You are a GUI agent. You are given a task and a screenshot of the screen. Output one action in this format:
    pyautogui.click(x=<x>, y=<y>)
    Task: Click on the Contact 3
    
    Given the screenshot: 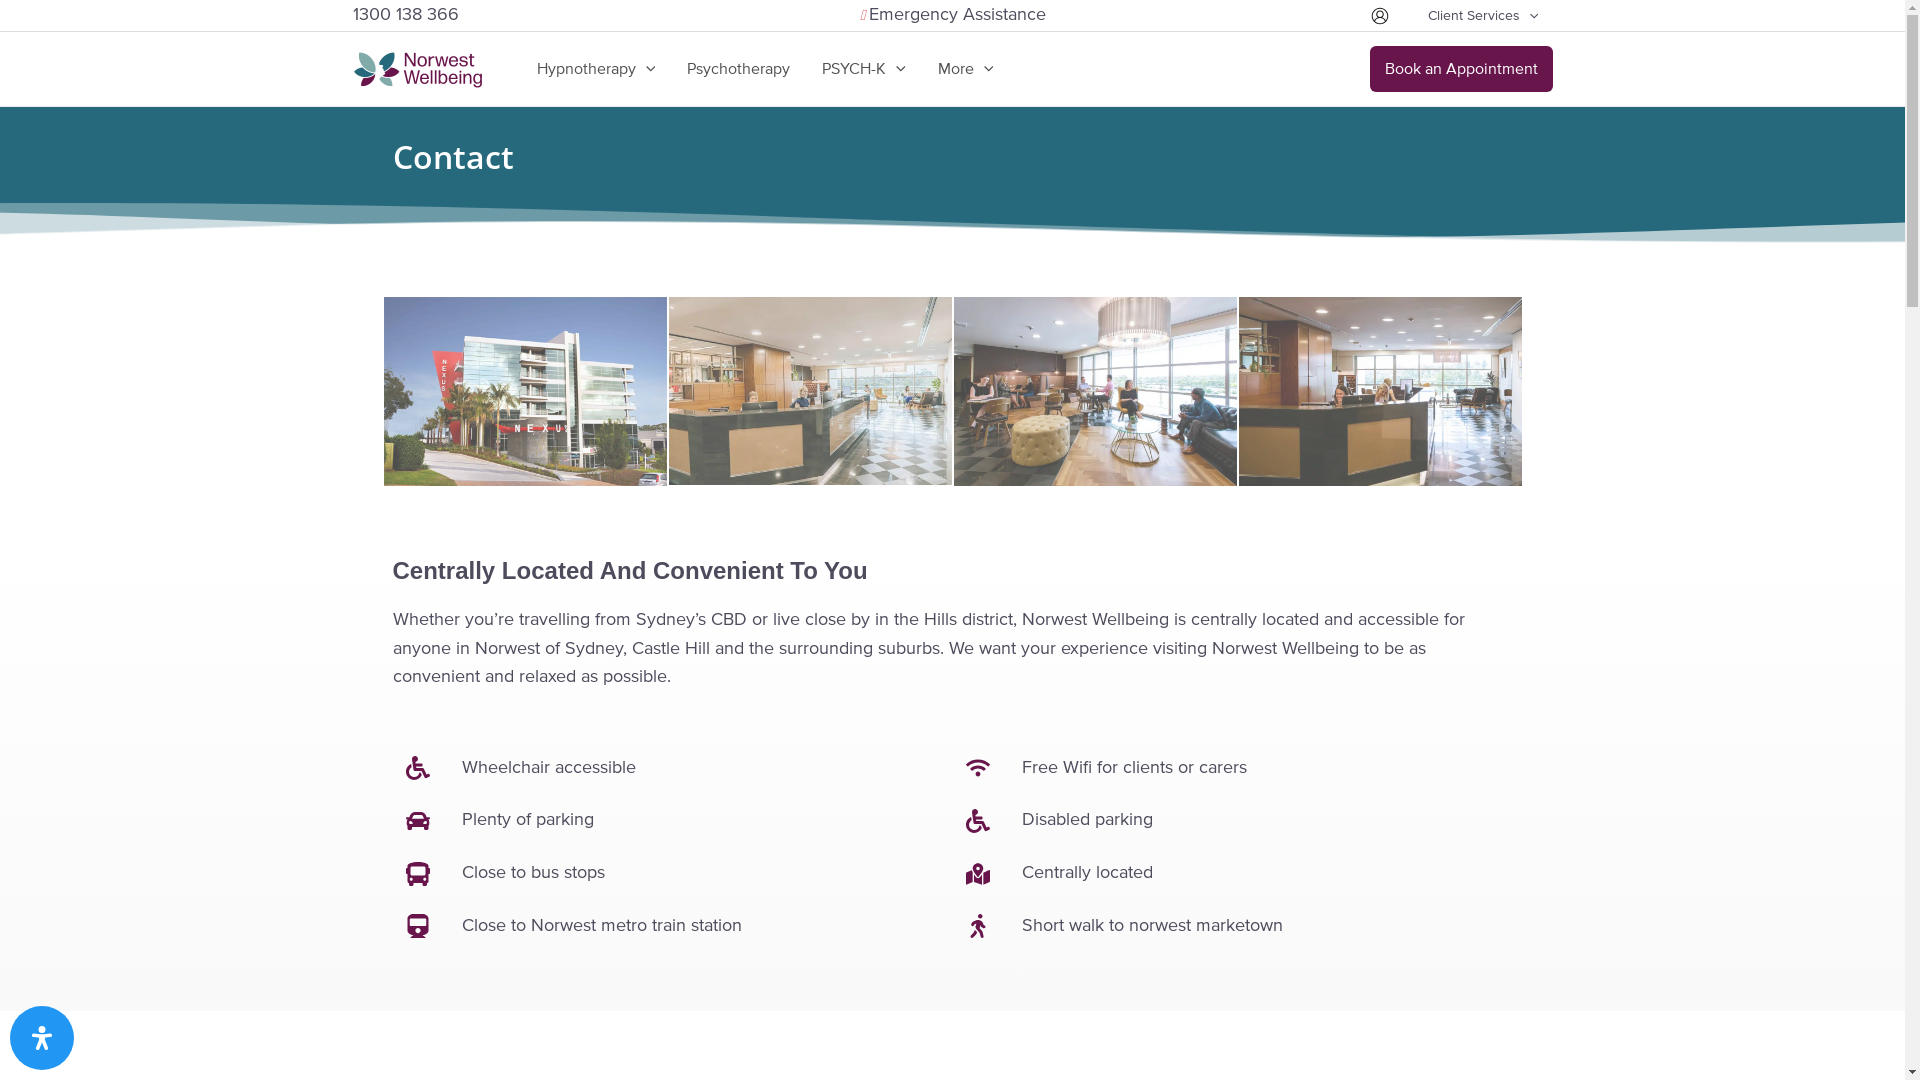 What is the action you would take?
    pyautogui.click(x=1096, y=391)
    